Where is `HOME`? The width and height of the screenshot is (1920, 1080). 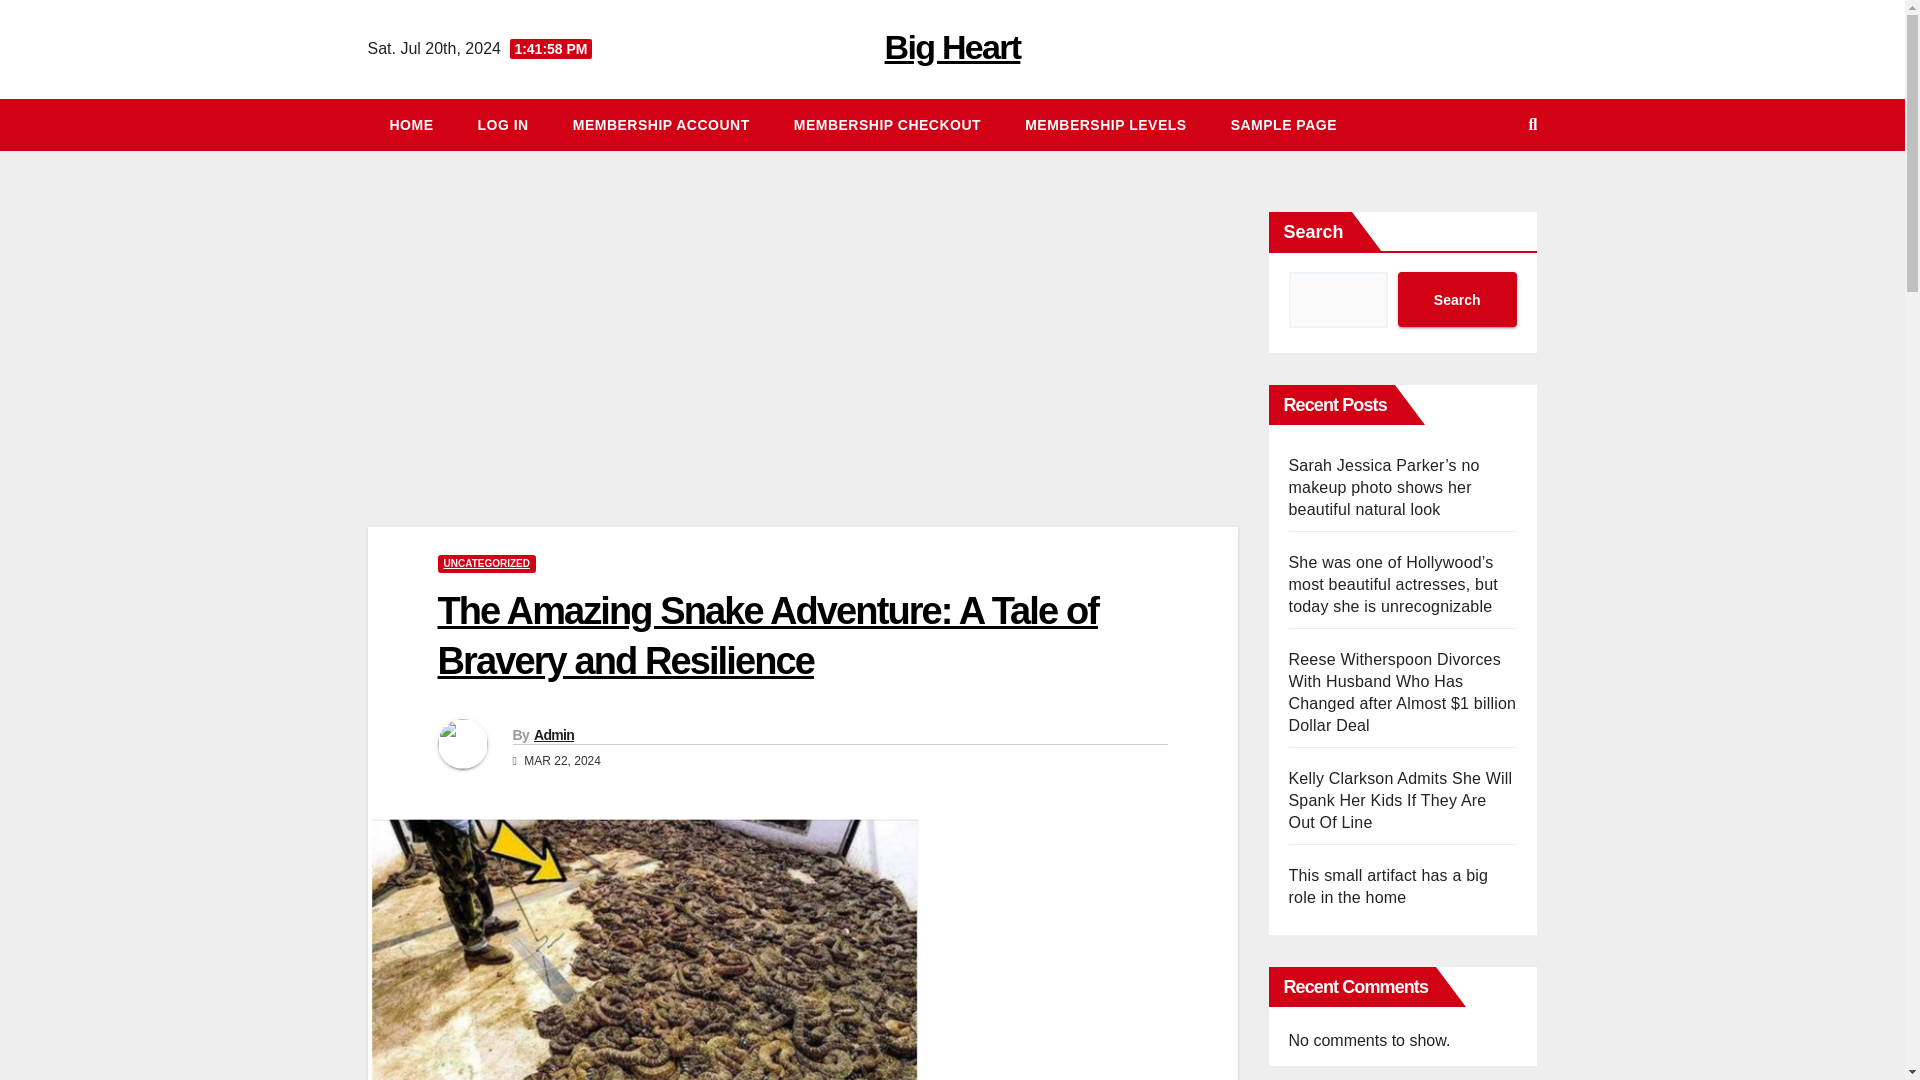 HOME is located at coordinates (412, 125).